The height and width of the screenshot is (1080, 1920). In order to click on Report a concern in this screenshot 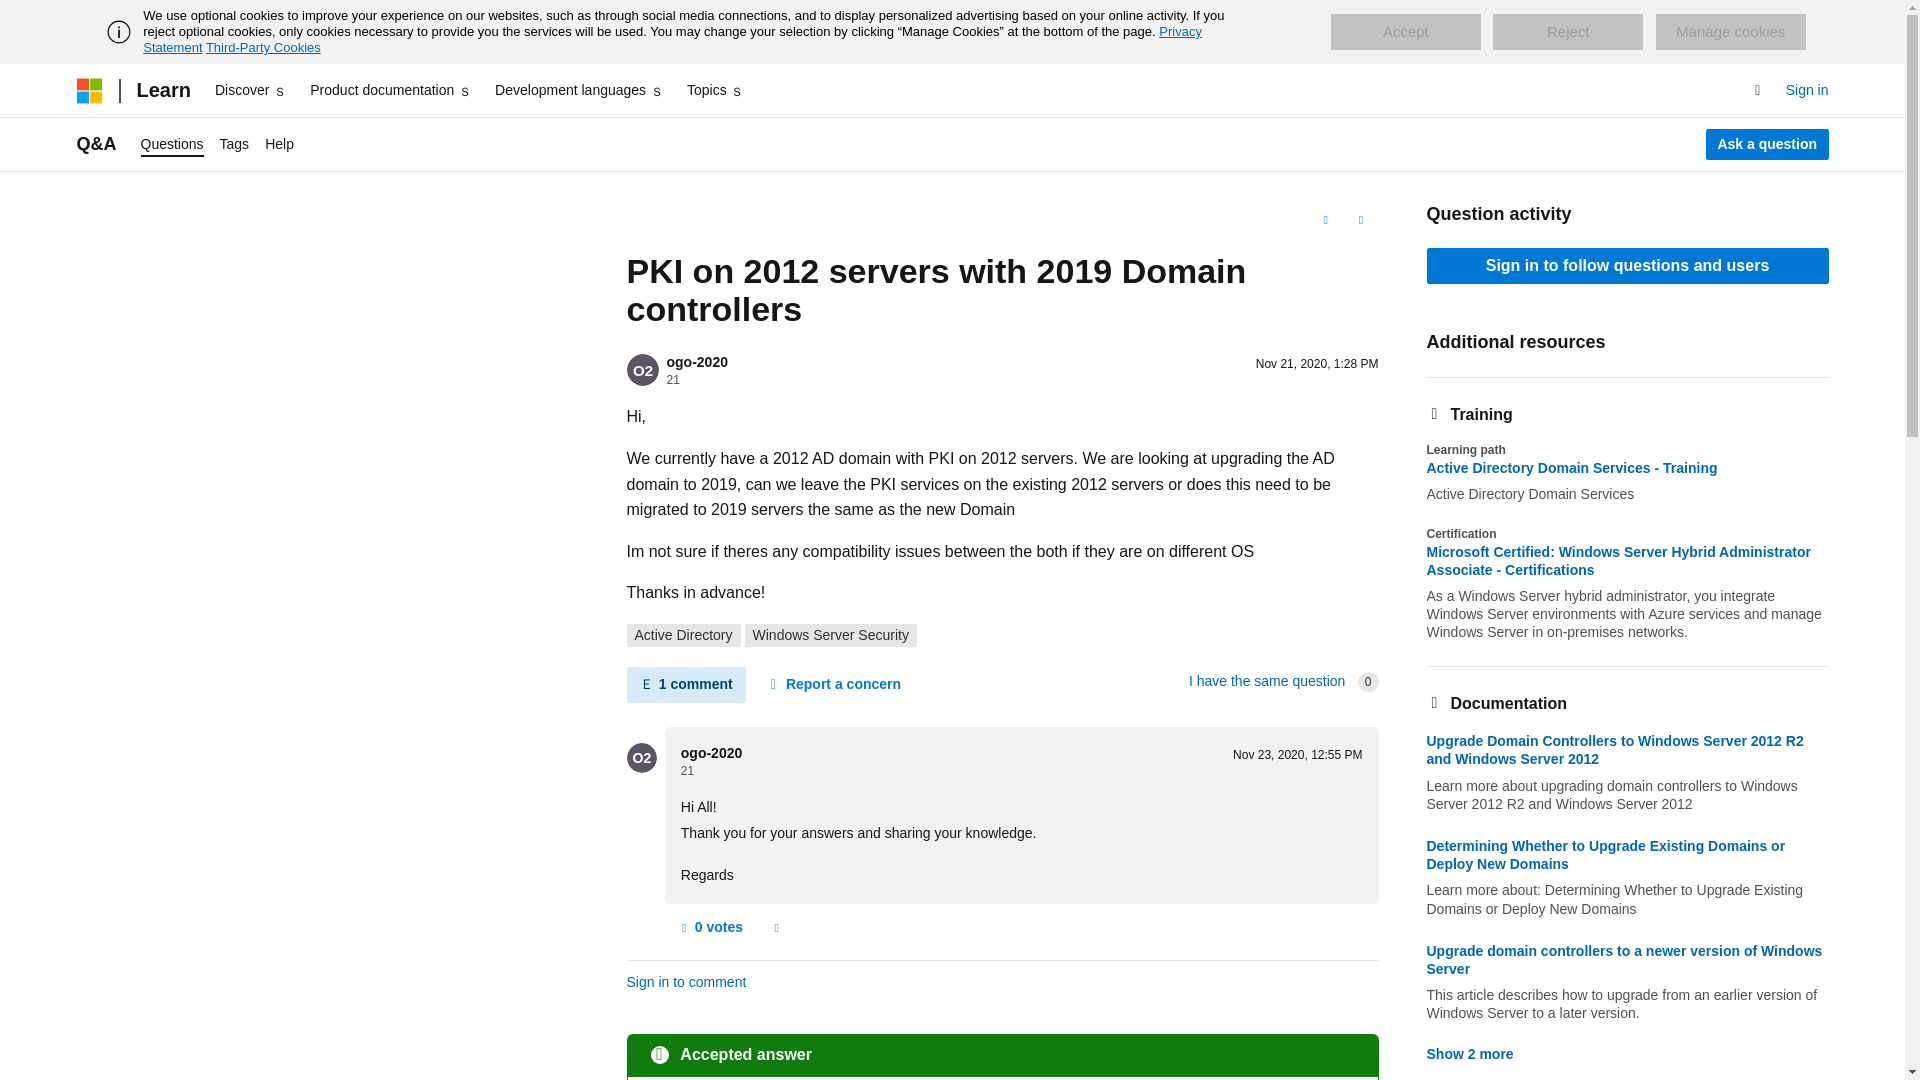, I will do `click(834, 685)`.